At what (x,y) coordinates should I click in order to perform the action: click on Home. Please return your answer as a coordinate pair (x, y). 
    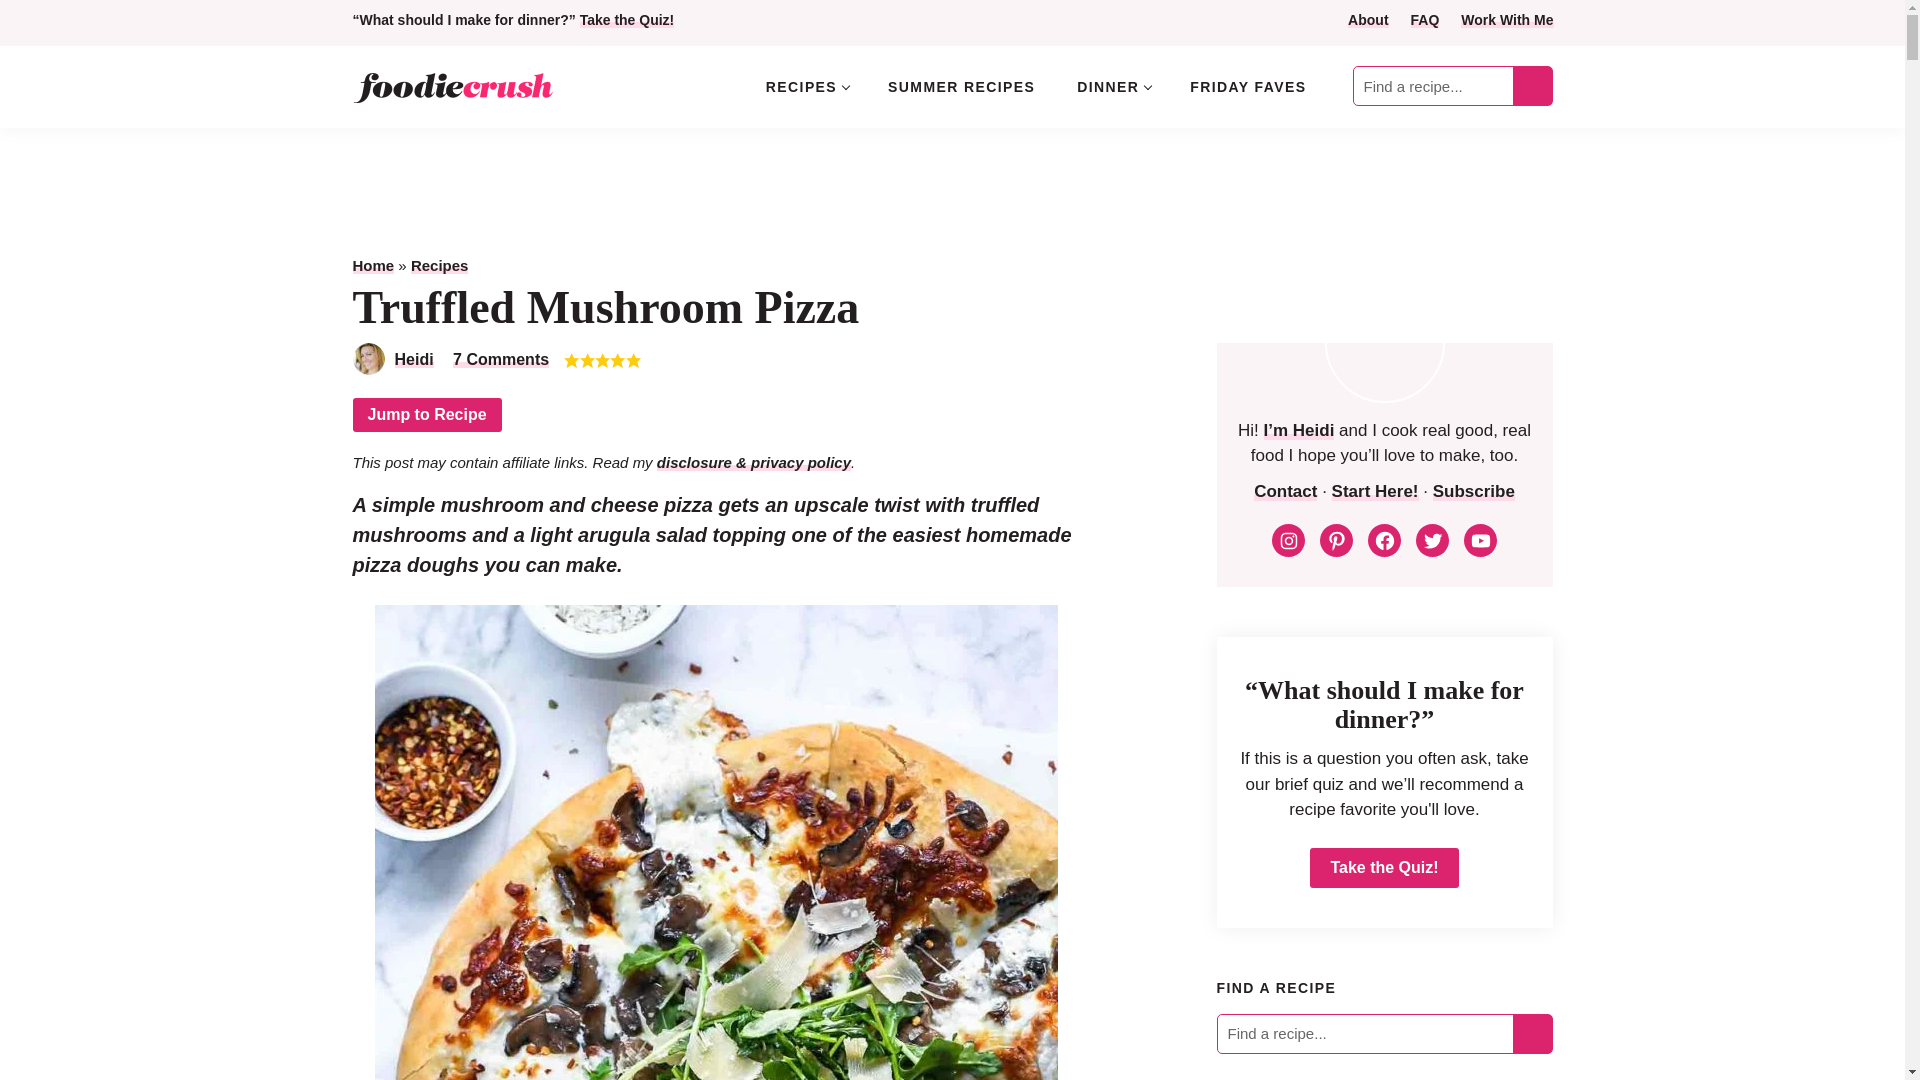
    Looking at the image, I should click on (372, 266).